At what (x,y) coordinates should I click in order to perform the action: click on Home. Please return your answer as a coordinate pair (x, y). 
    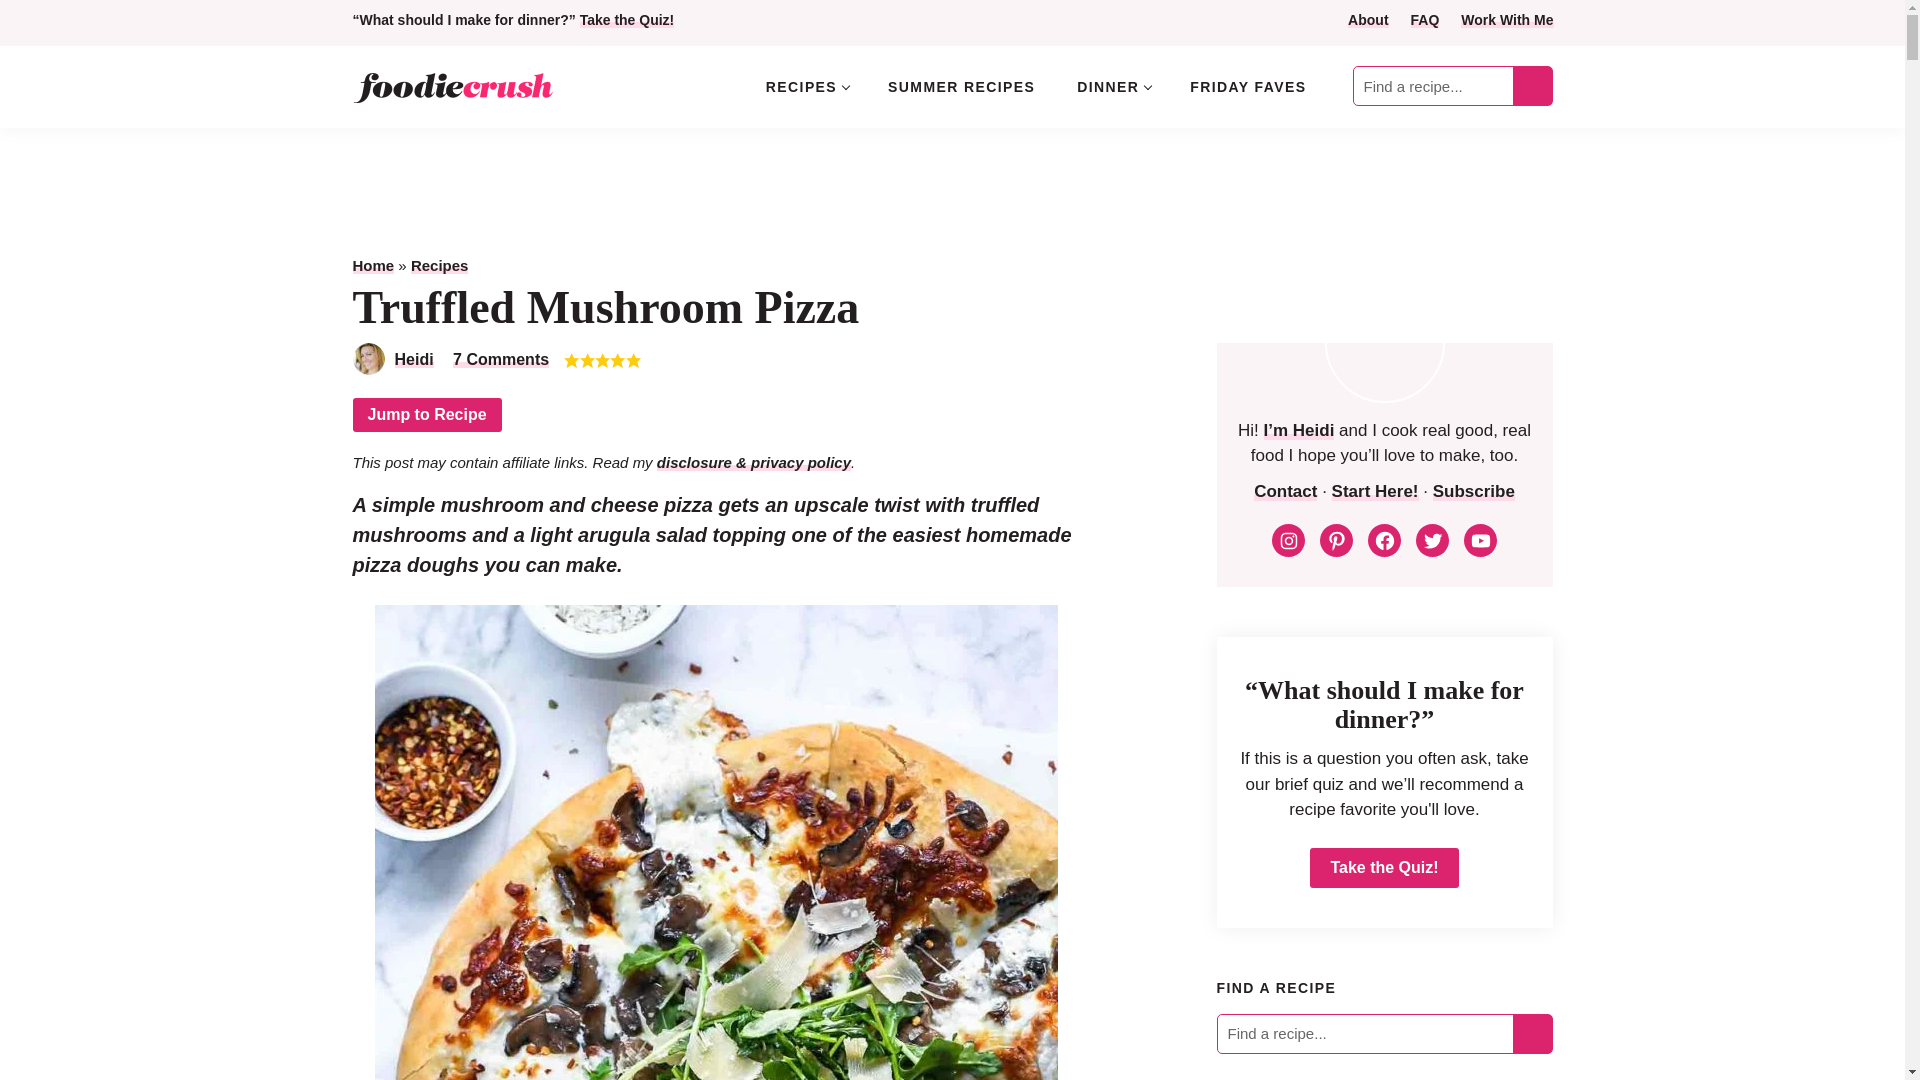
    Looking at the image, I should click on (372, 266).